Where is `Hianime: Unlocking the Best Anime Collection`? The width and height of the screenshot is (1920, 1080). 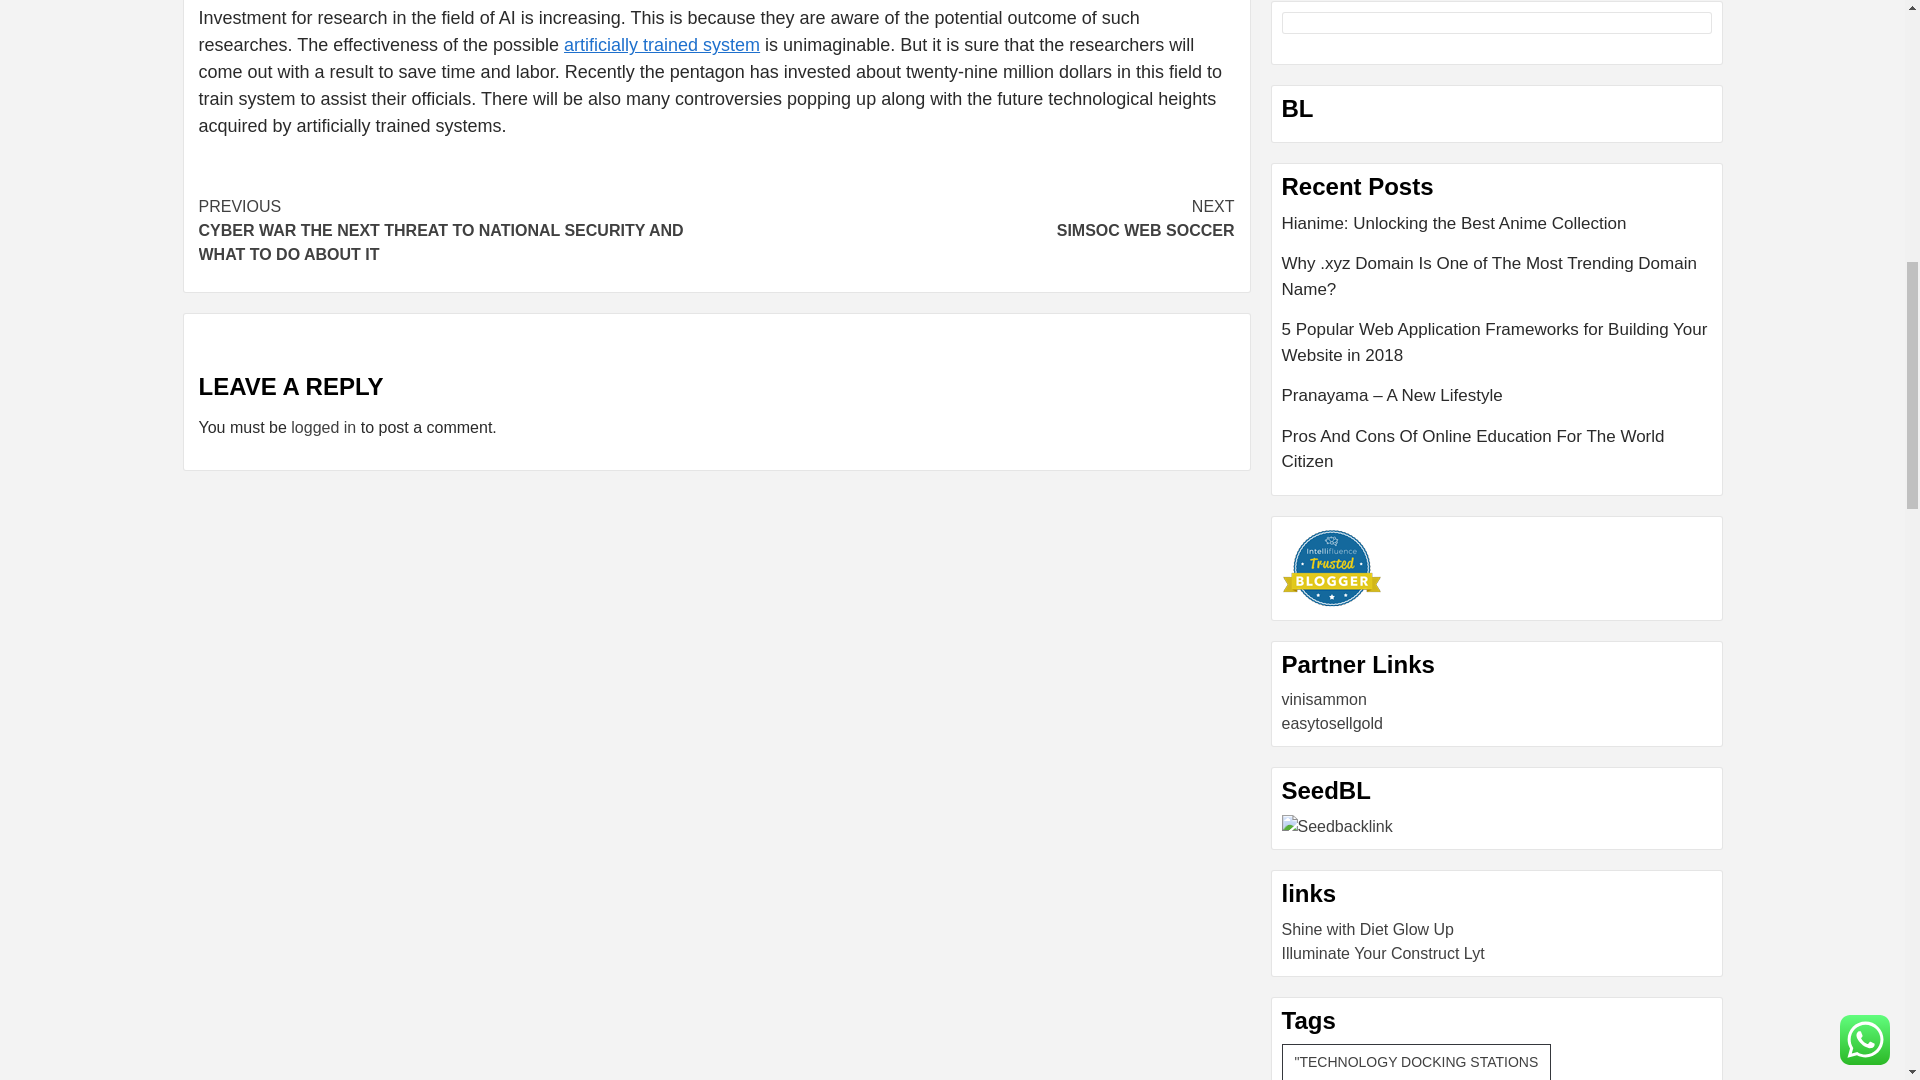 Hianime: Unlocking the Best Anime Collection is located at coordinates (1497, 230).